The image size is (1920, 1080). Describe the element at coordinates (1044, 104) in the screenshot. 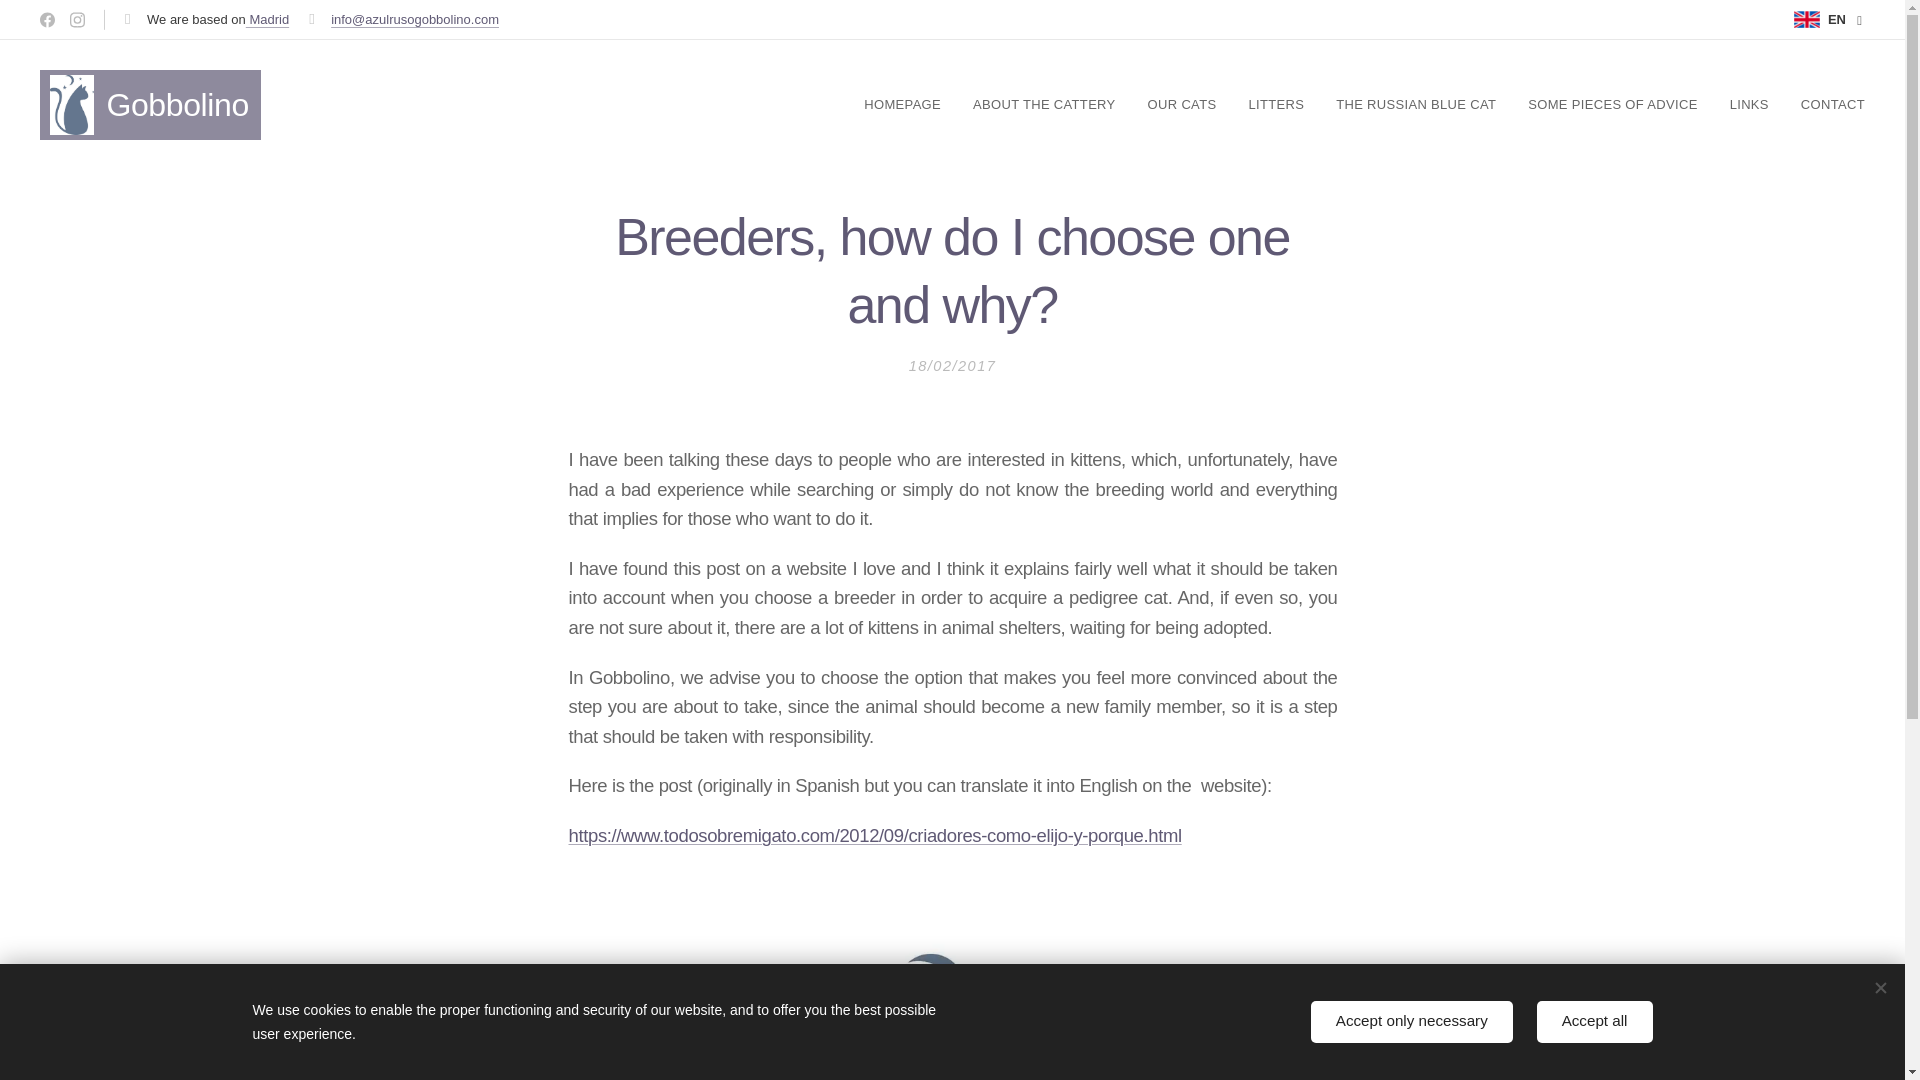

I see `ABOUT THE CATTERY` at that location.